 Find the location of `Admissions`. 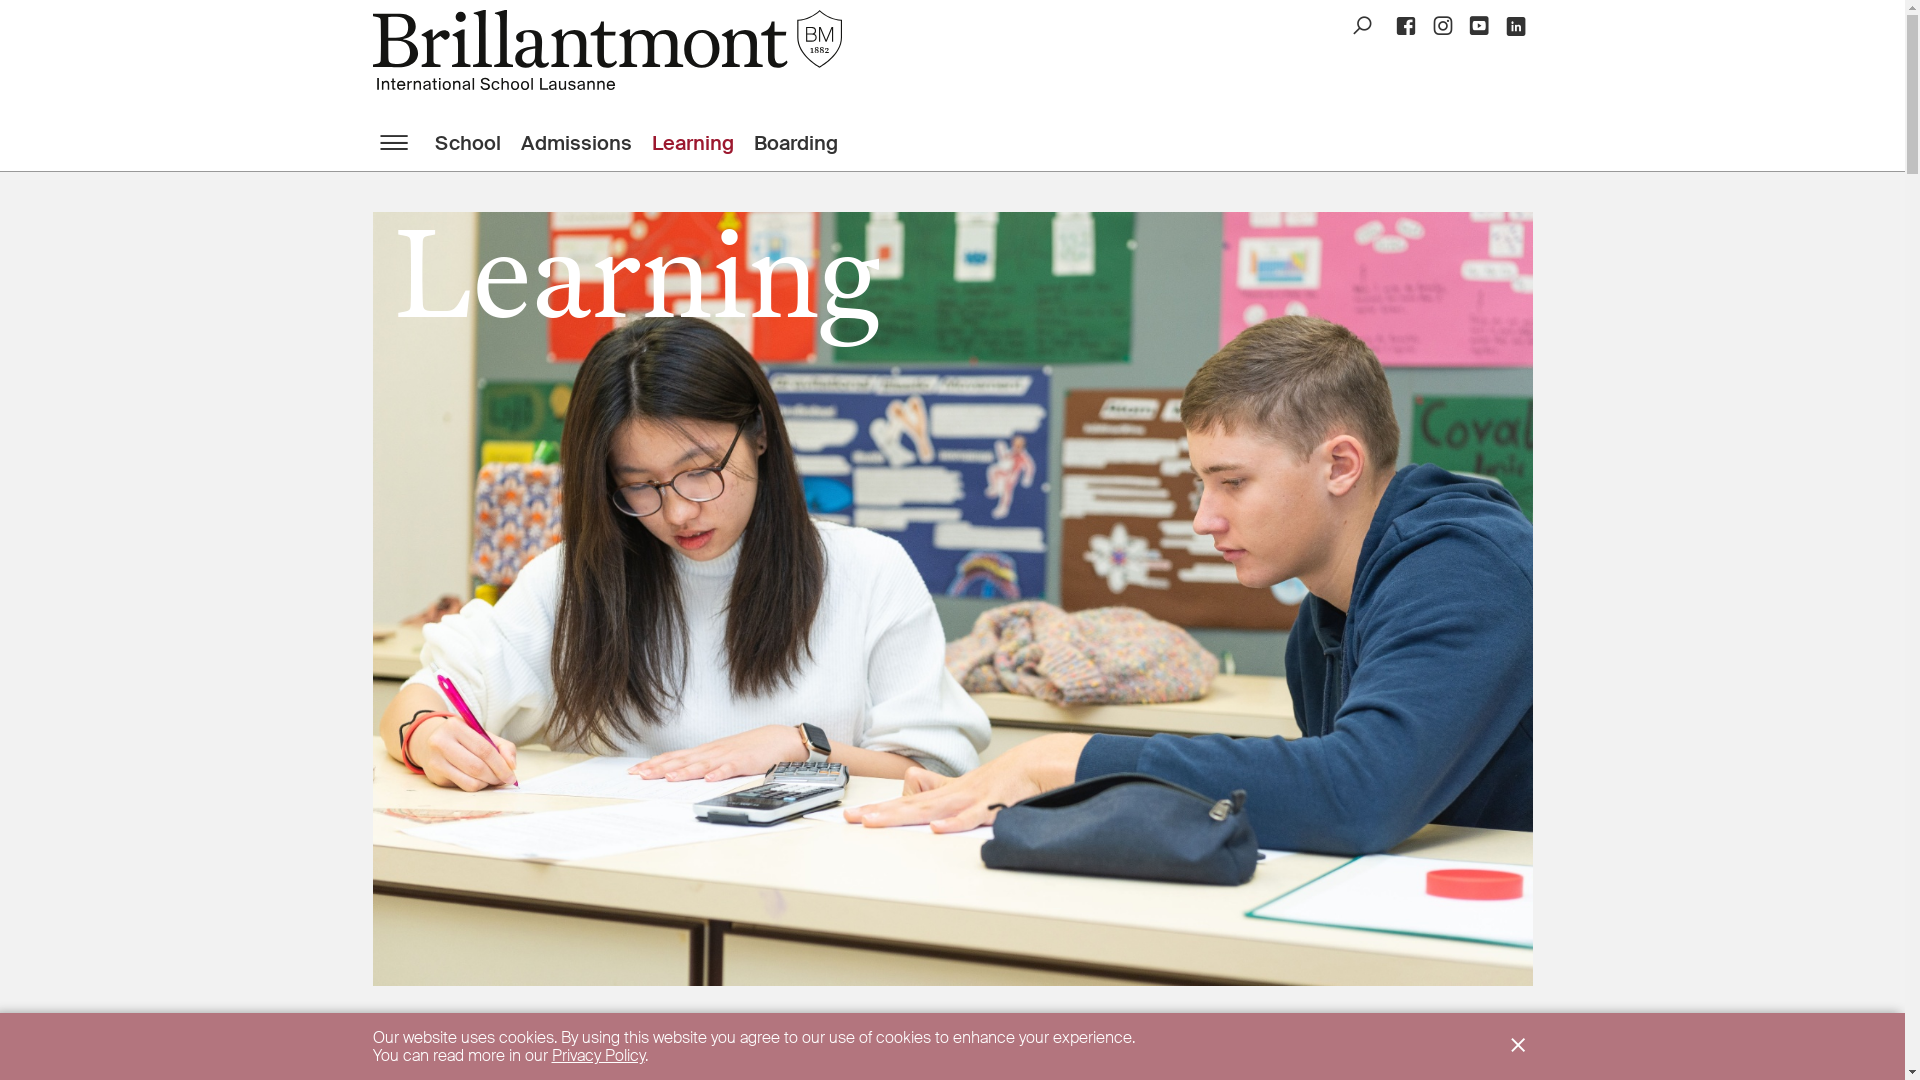

Admissions is located at coordinates (586, 142).